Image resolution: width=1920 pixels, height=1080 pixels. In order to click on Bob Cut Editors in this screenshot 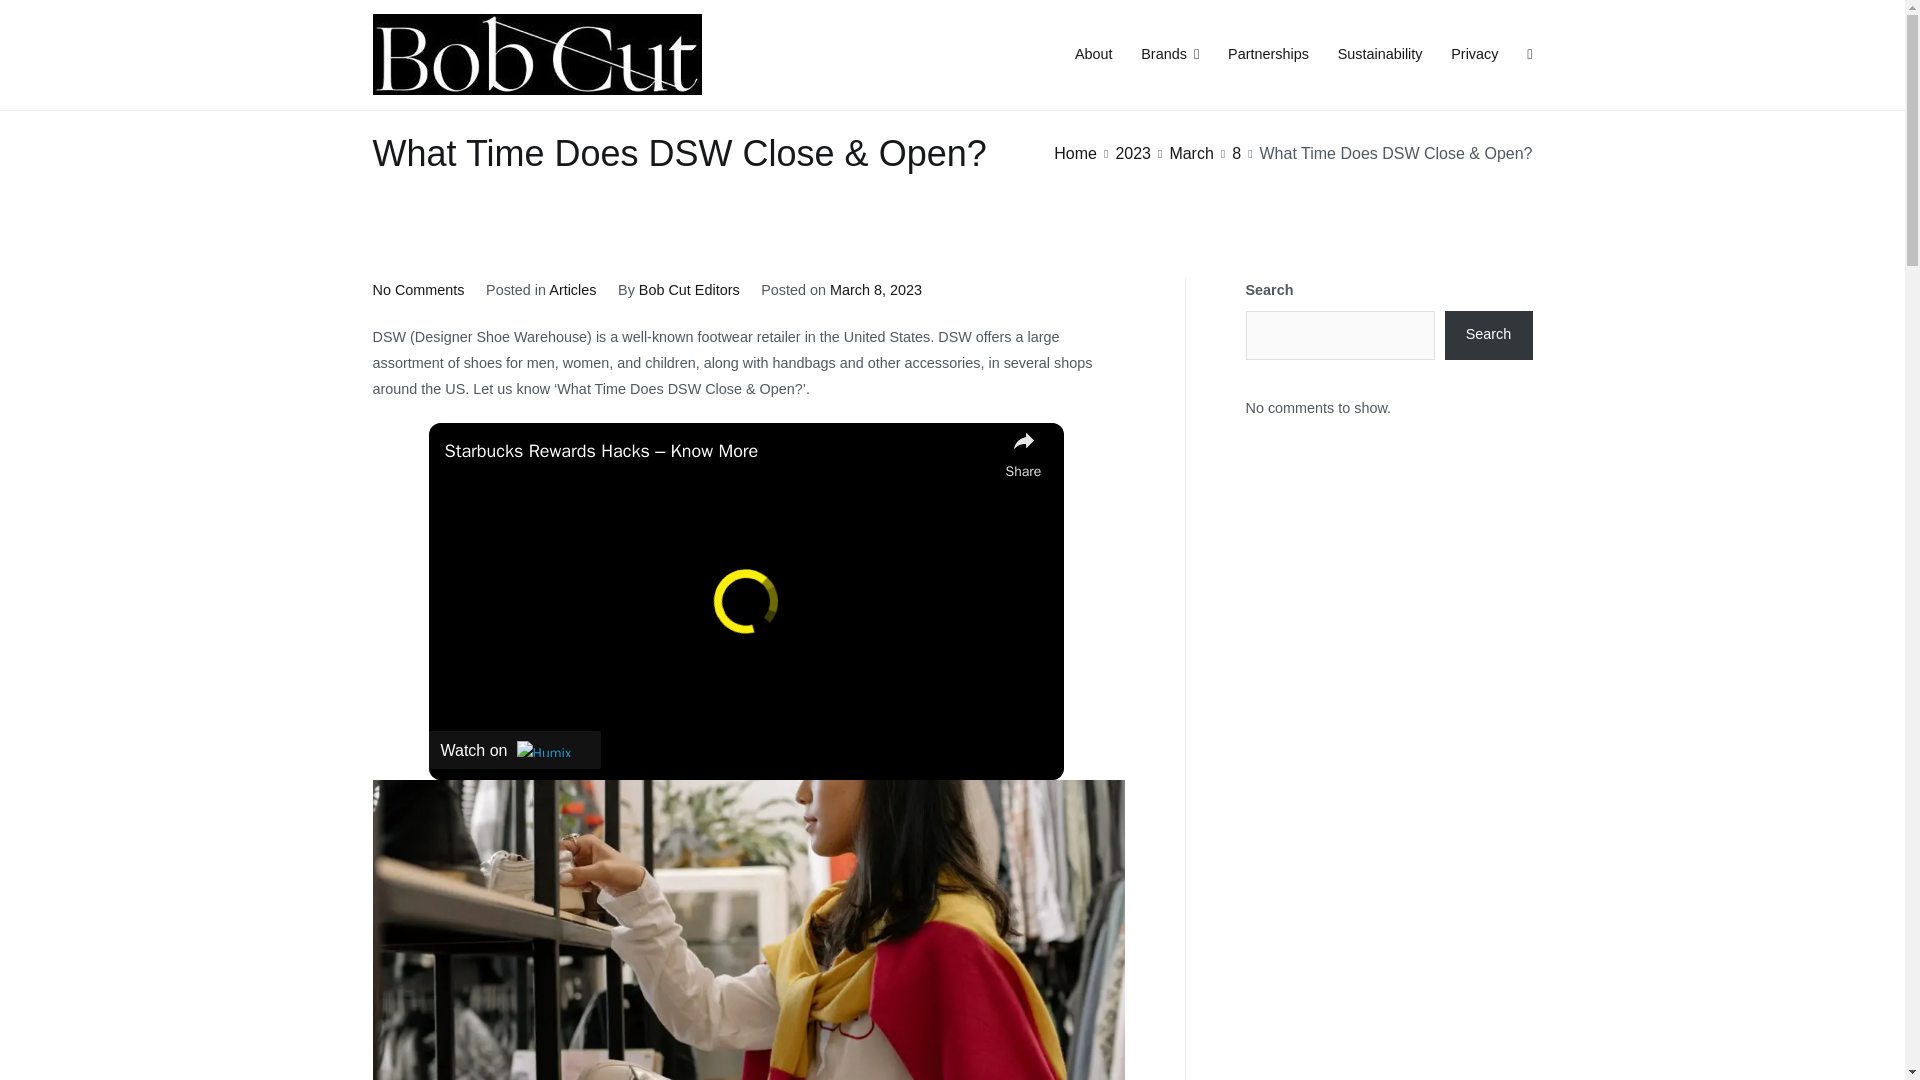, I will do `click(689, 290)`.